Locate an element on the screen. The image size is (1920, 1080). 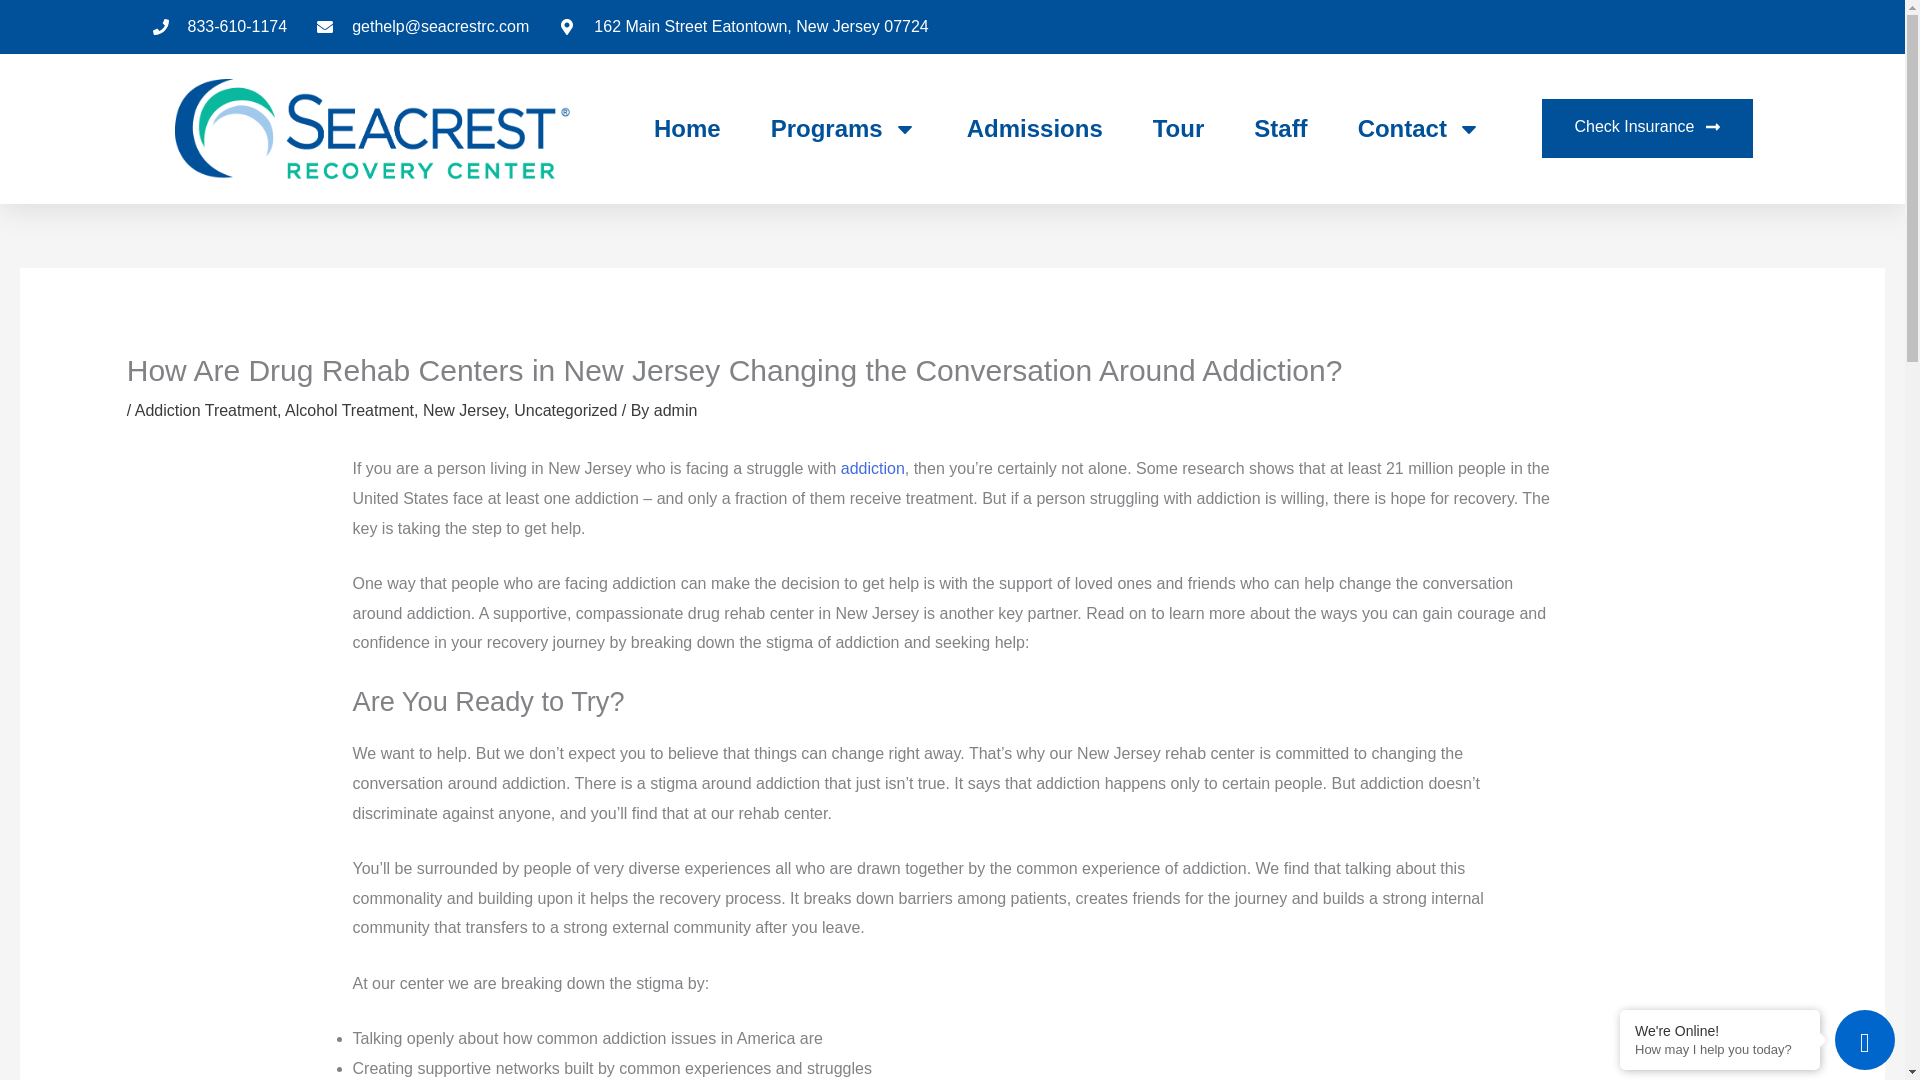
Admissions is located at coordinates (1034, 128).